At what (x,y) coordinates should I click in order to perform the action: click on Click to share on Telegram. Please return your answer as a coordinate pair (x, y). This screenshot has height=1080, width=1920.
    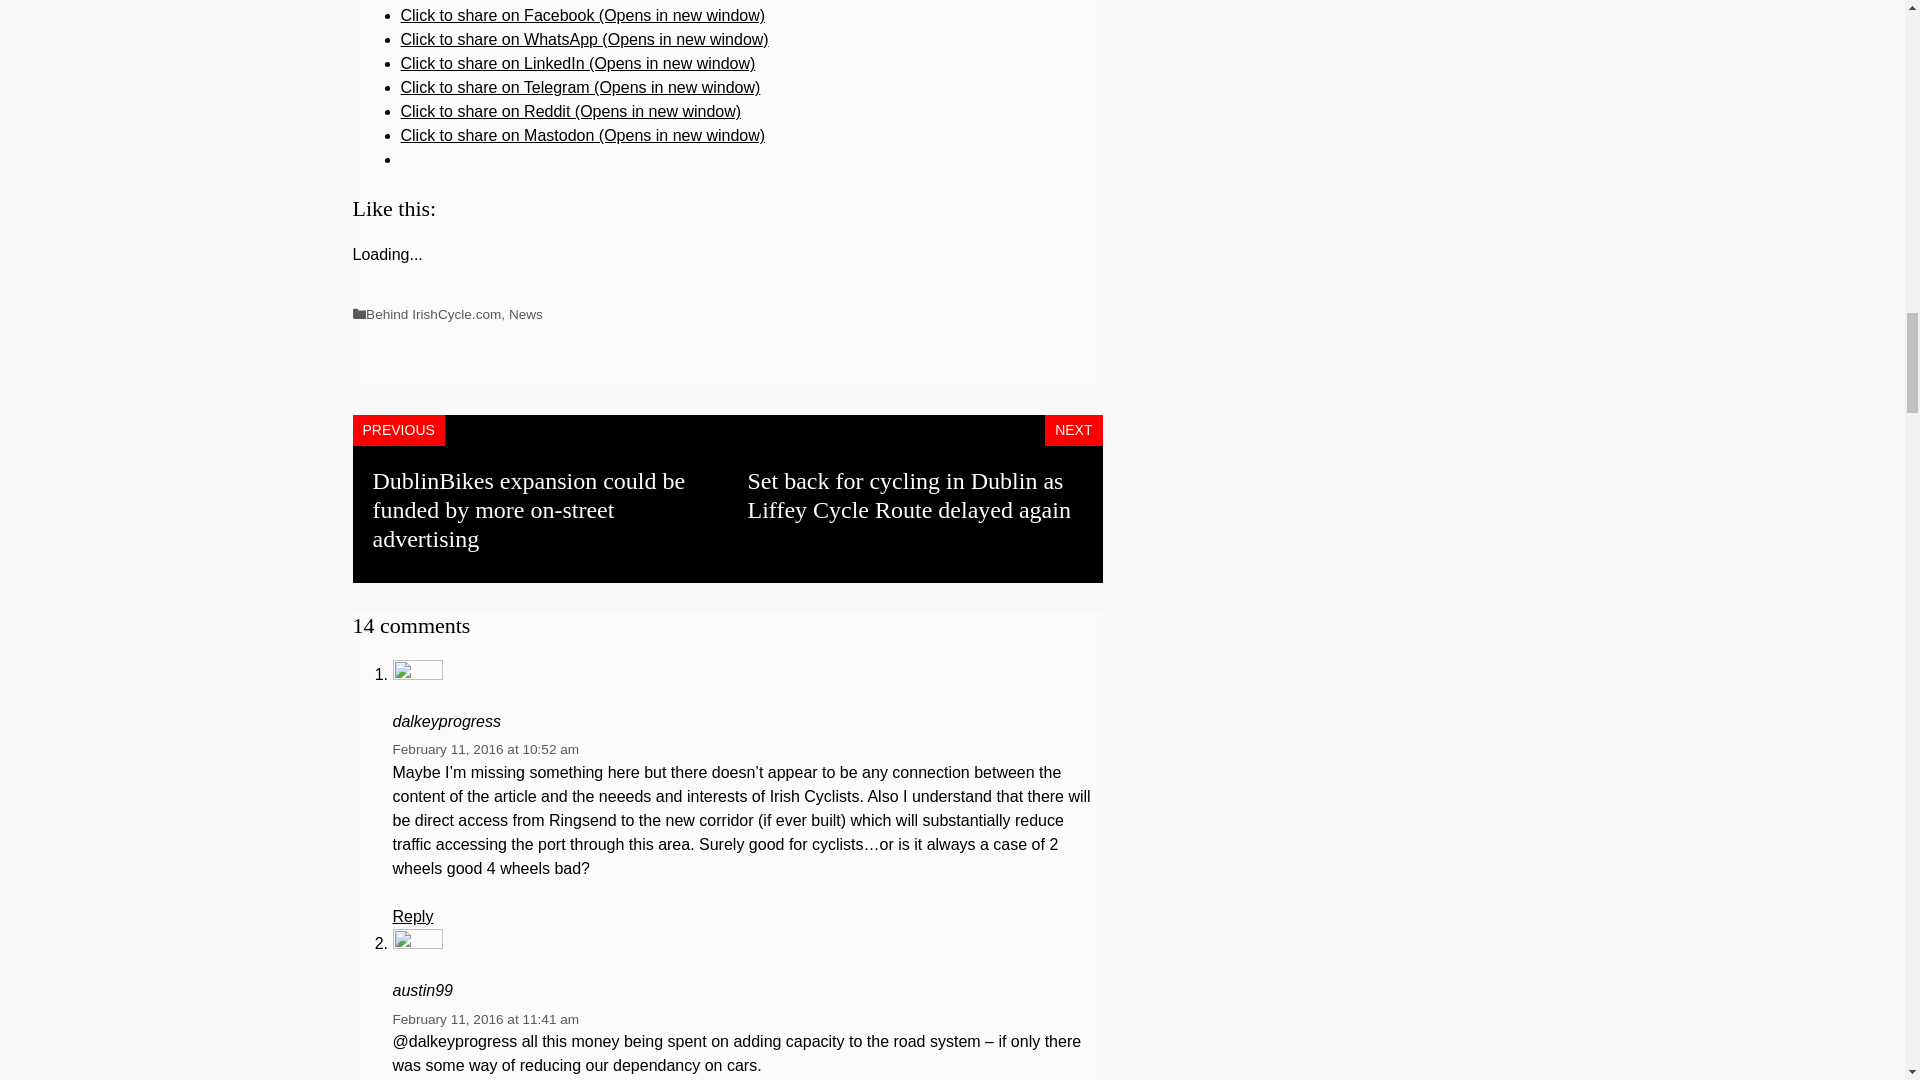
    Looking at the image, I should click on (580, 87).